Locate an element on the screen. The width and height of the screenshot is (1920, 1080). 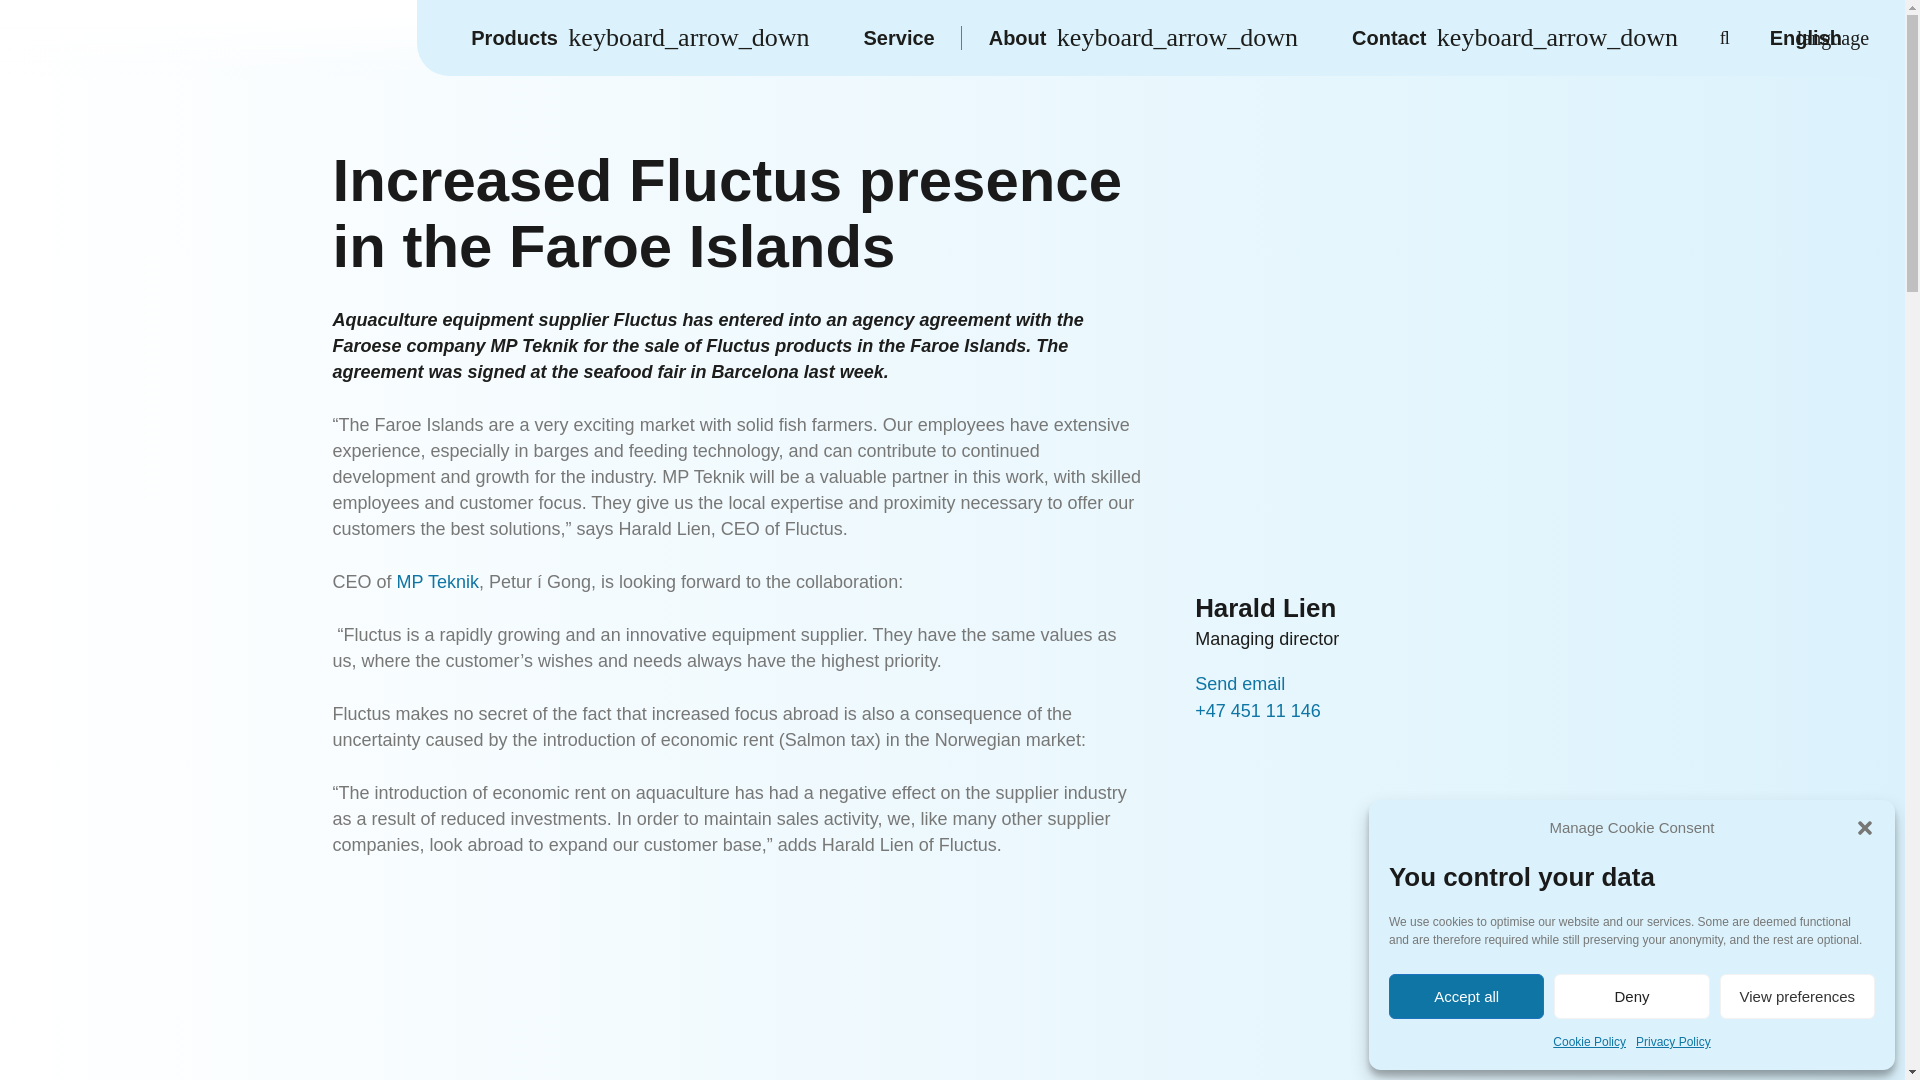
Privacy Policy is located at coordinates (1672, 1042).